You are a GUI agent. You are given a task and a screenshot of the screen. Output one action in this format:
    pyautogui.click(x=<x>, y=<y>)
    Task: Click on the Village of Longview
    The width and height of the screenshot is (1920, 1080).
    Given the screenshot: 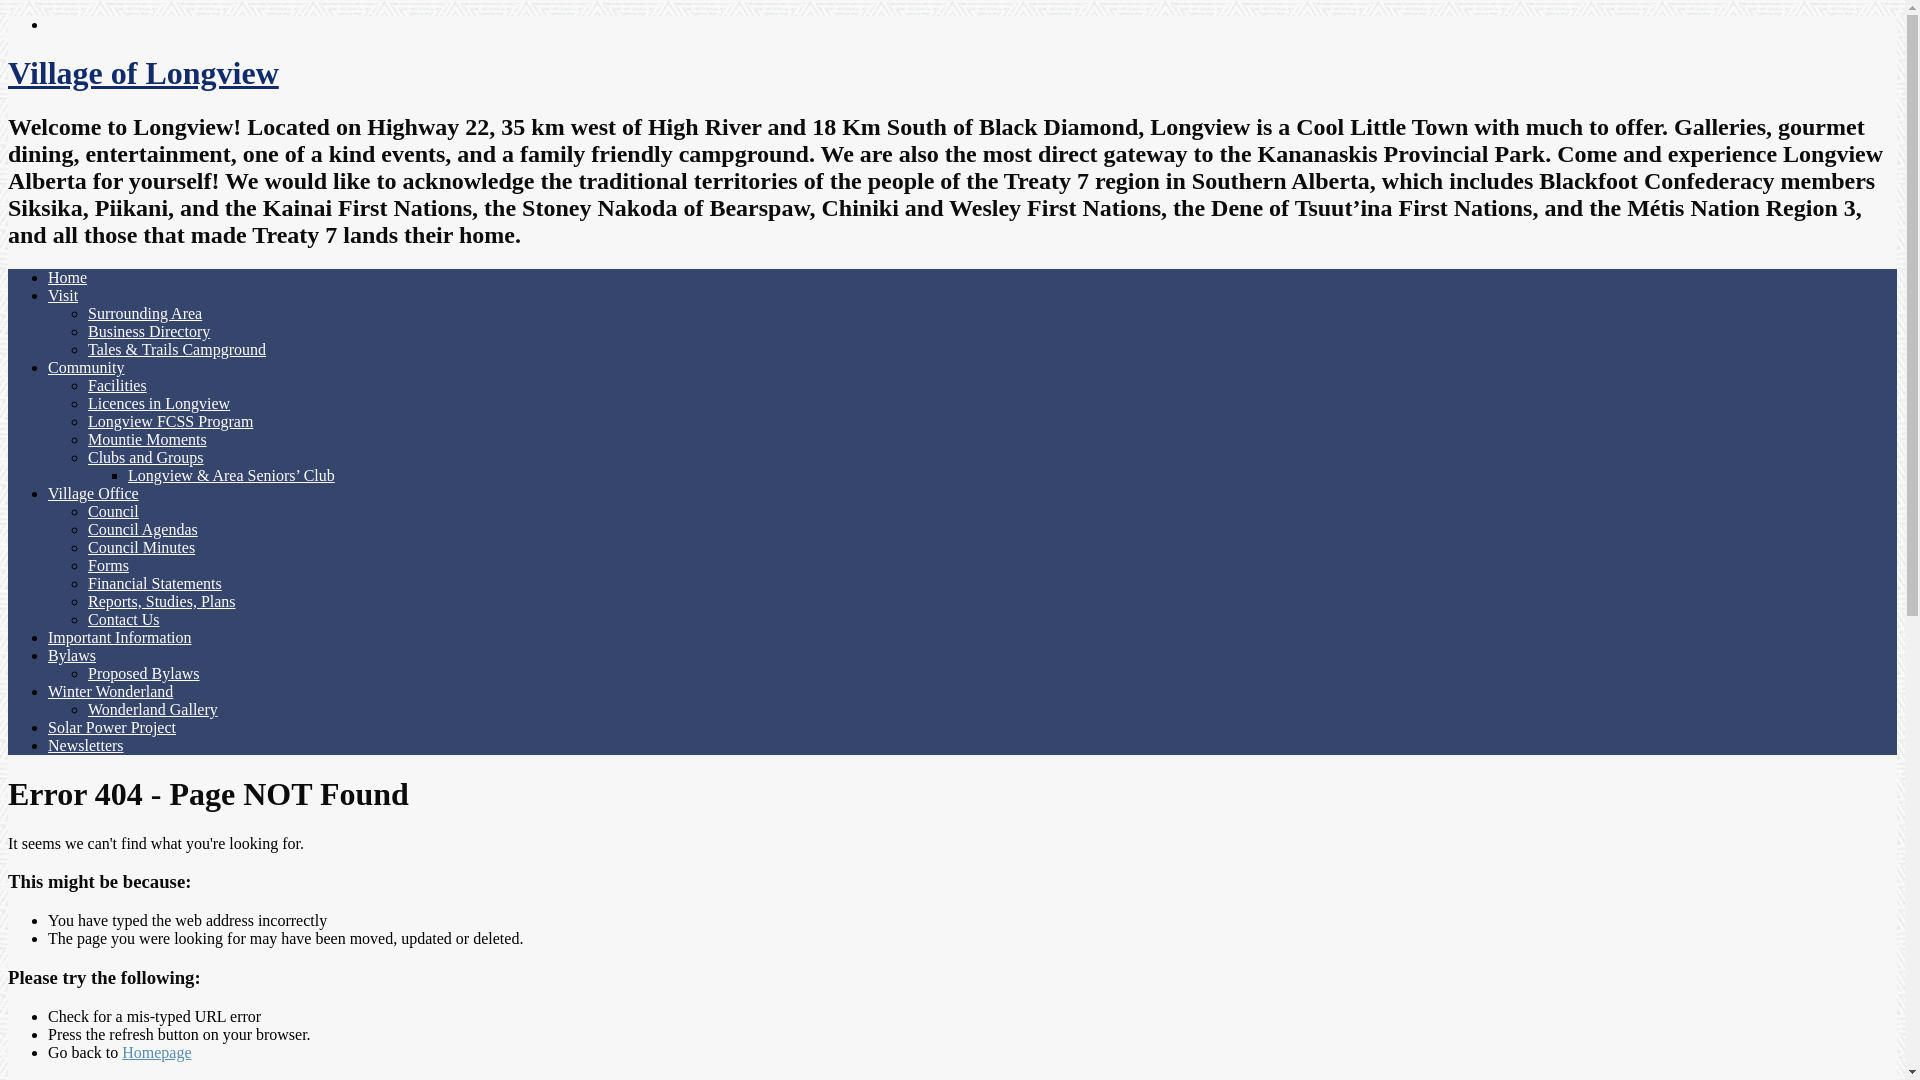 What is the action you would take?
    pyautogui.click(x=144, y=73)
    